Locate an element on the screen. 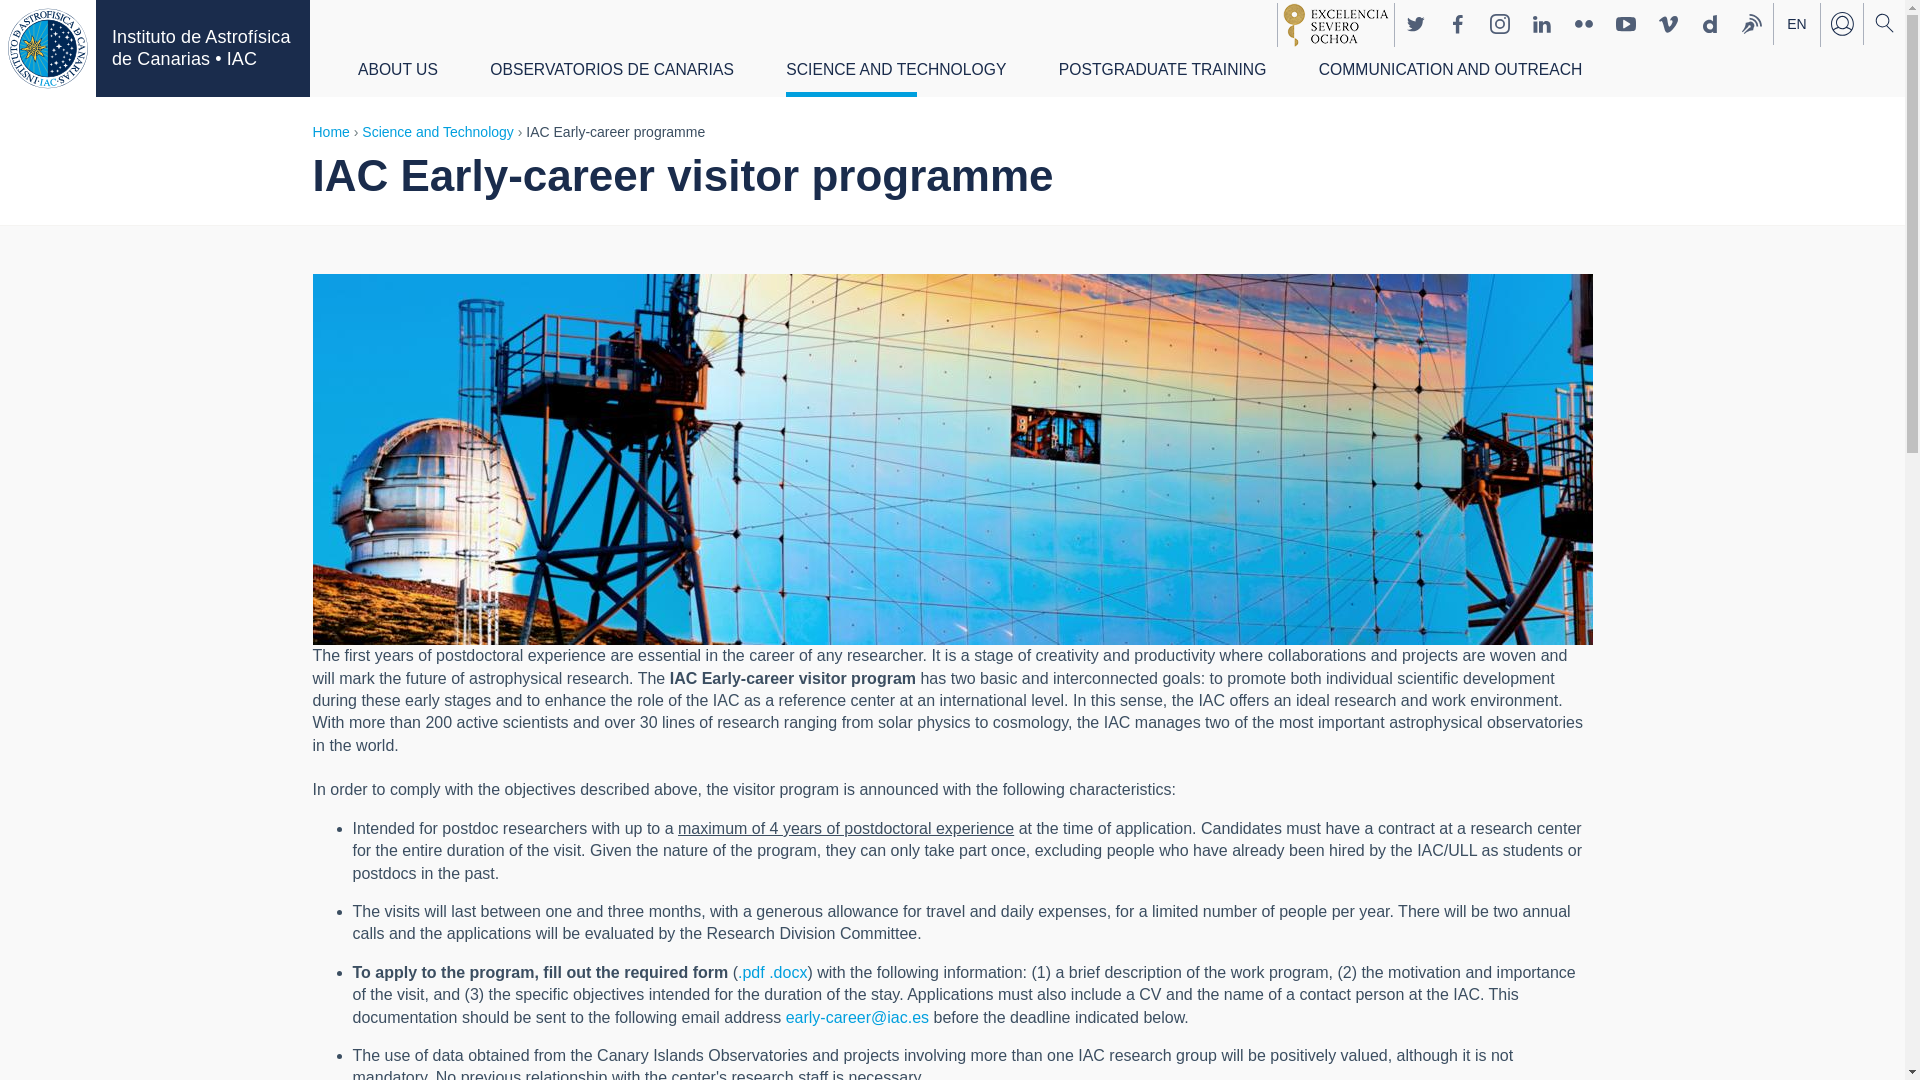  Home is located at coordinates (202, 48).